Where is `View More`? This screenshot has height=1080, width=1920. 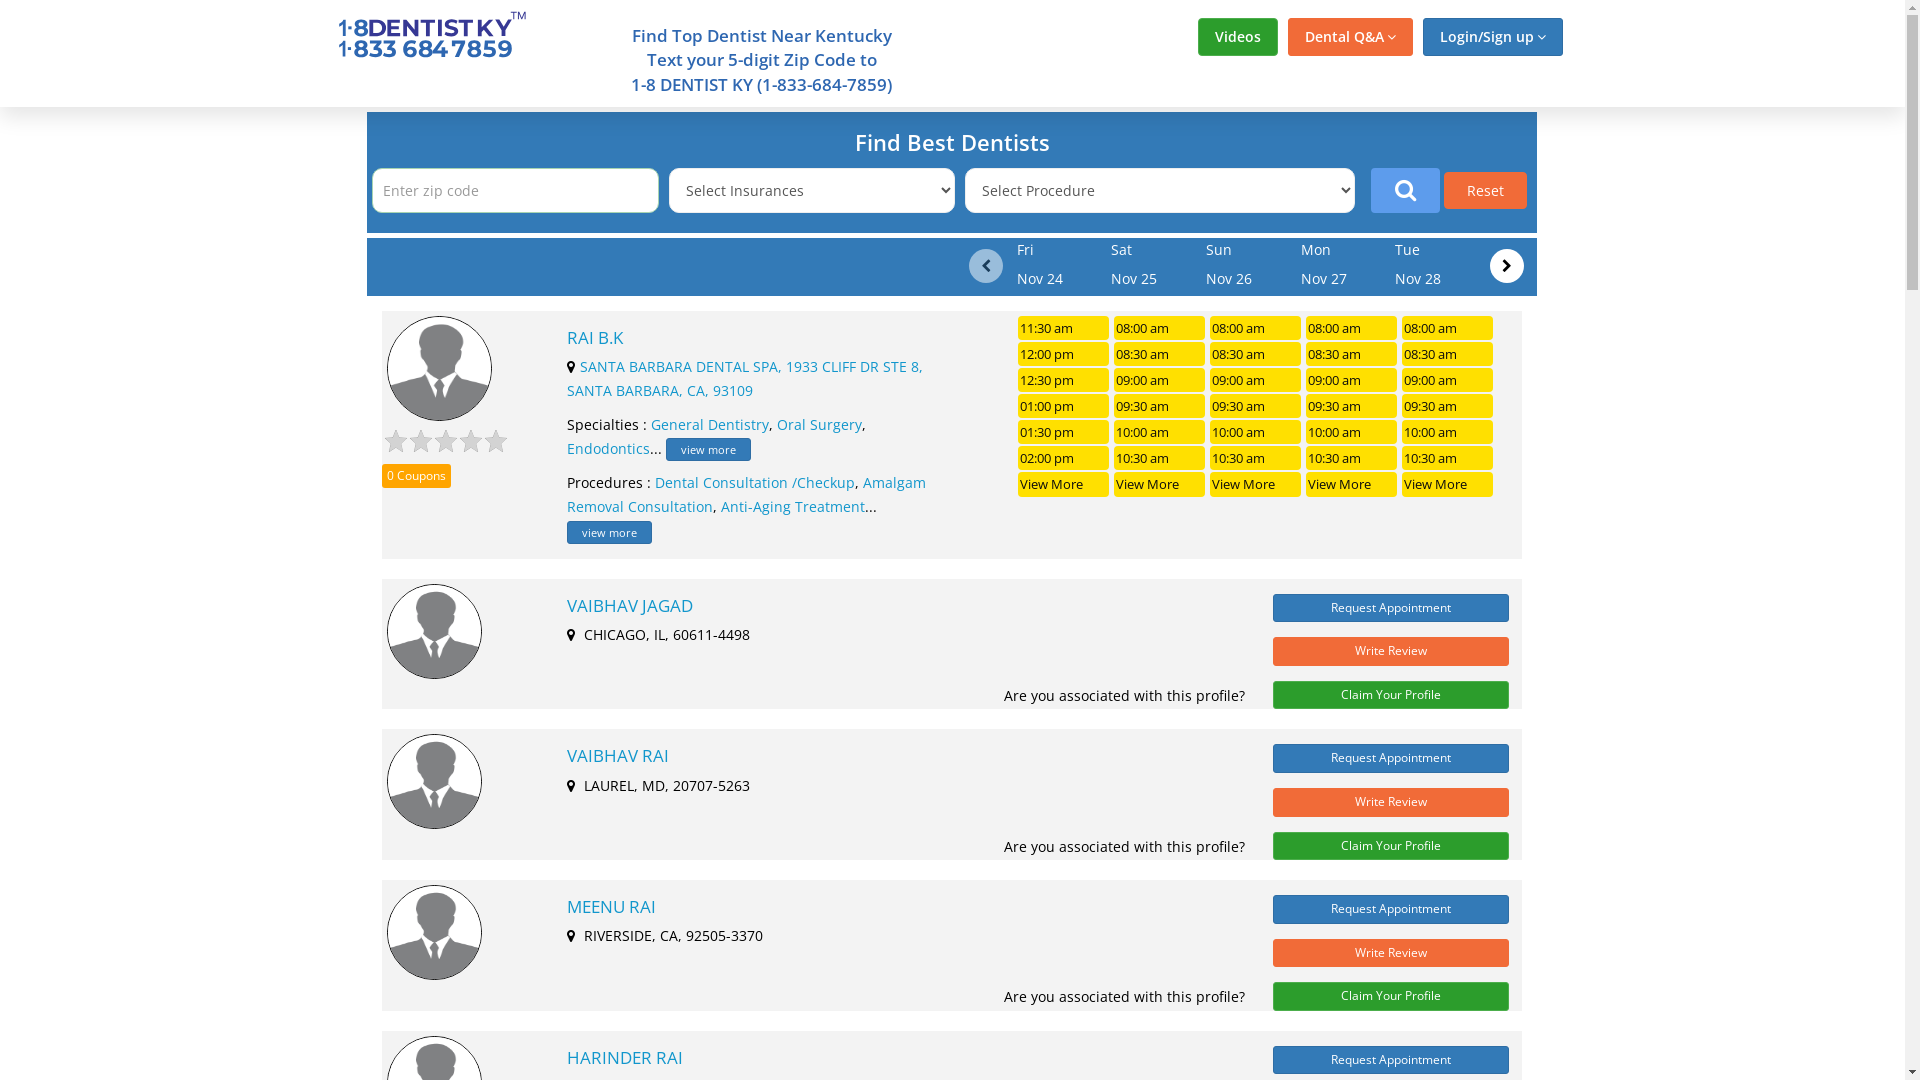 View More is located at coordinates (1160, 484).